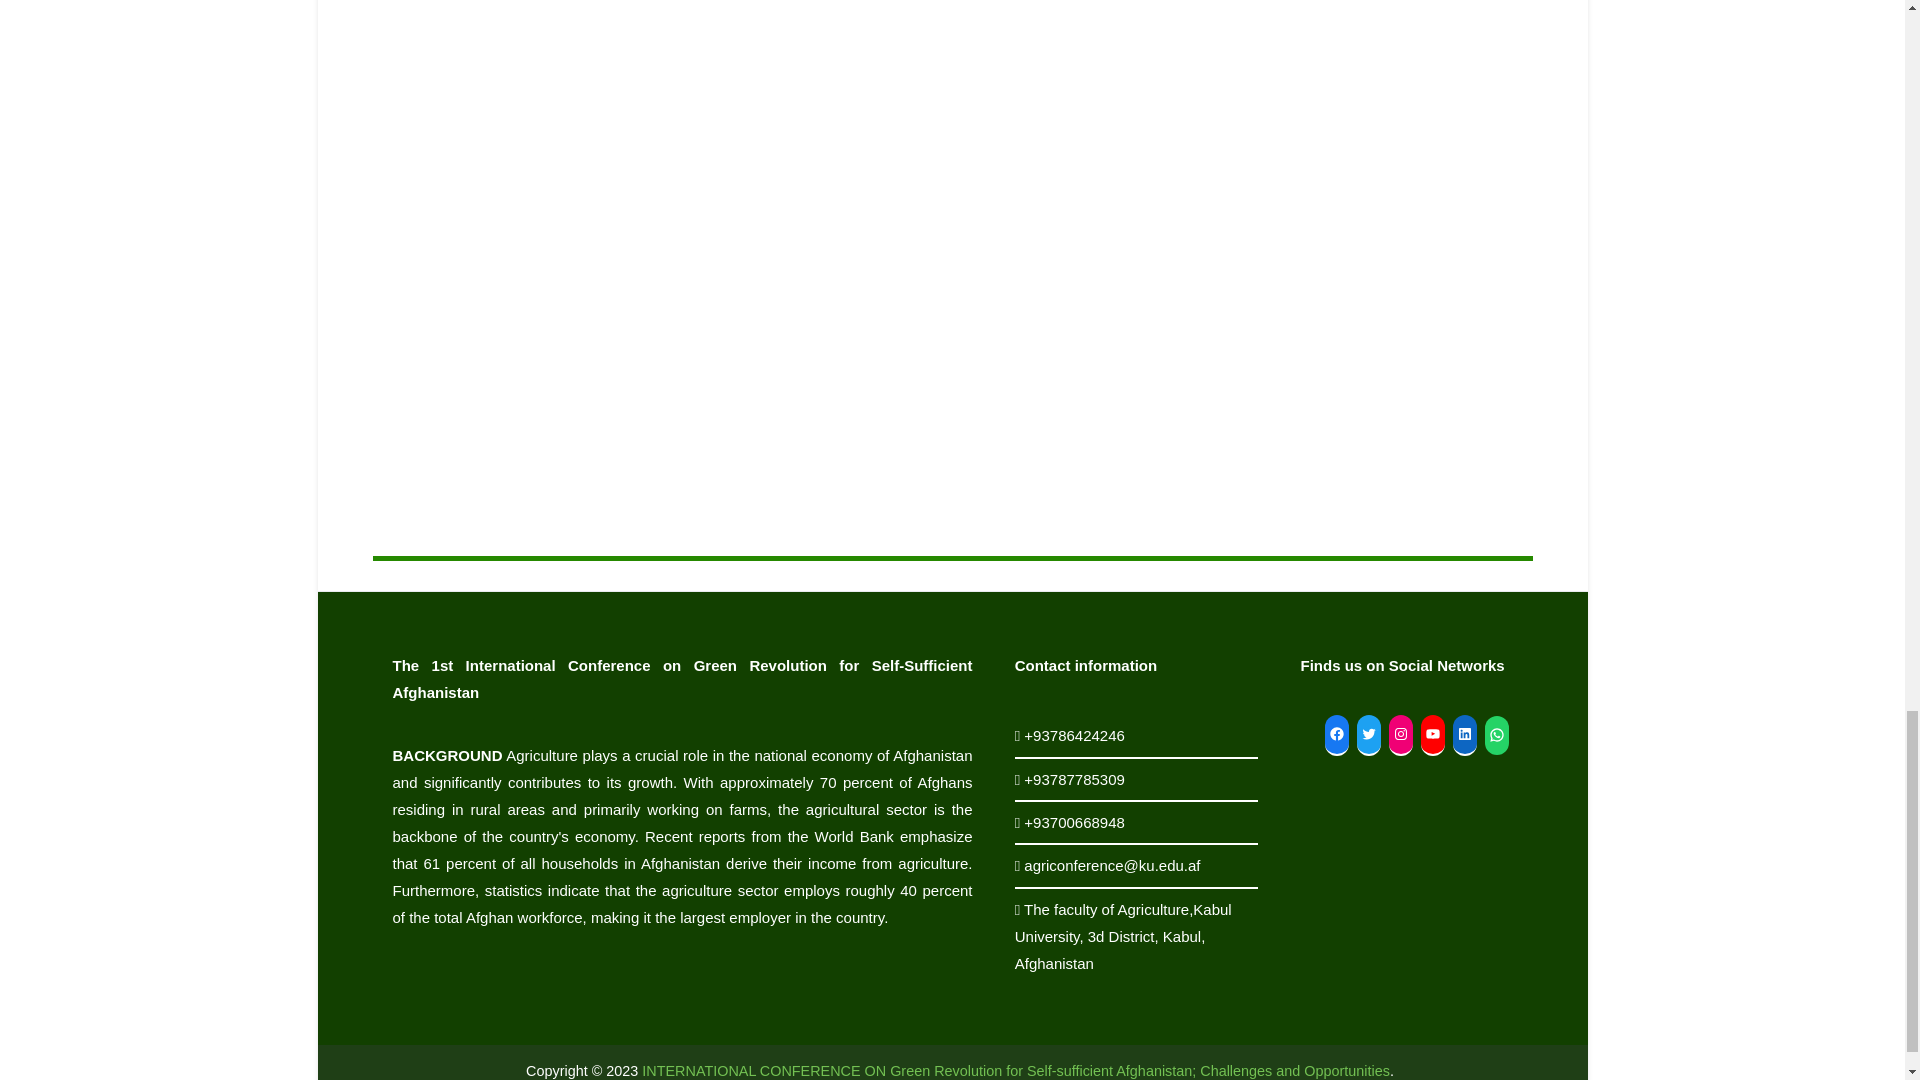  Describe the element at coordinates (1464, 734) in the screenshot. I see `LinkedIn` at that location.